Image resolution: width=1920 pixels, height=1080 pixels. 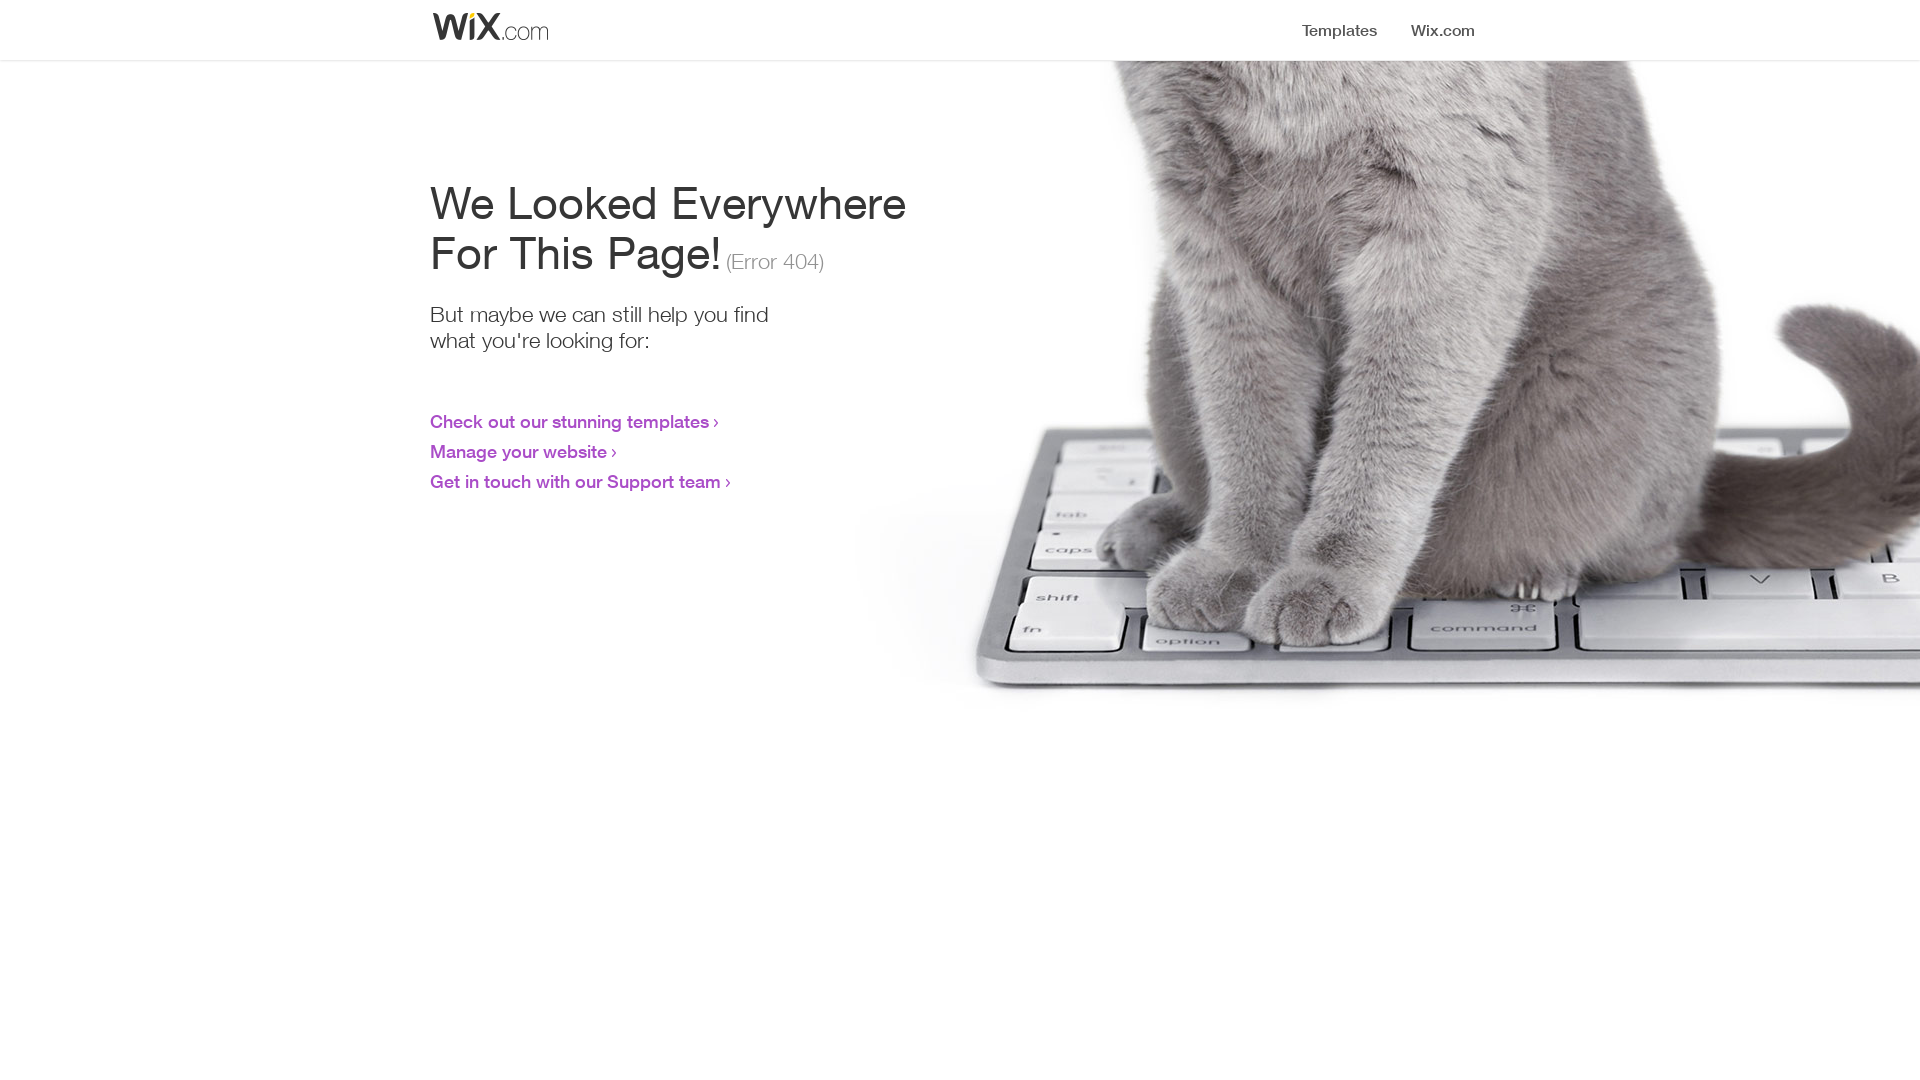 What do you see at coordinates (518, 451) in the screenshot?
I see `Manage your website` at bounding box center [518, 451].